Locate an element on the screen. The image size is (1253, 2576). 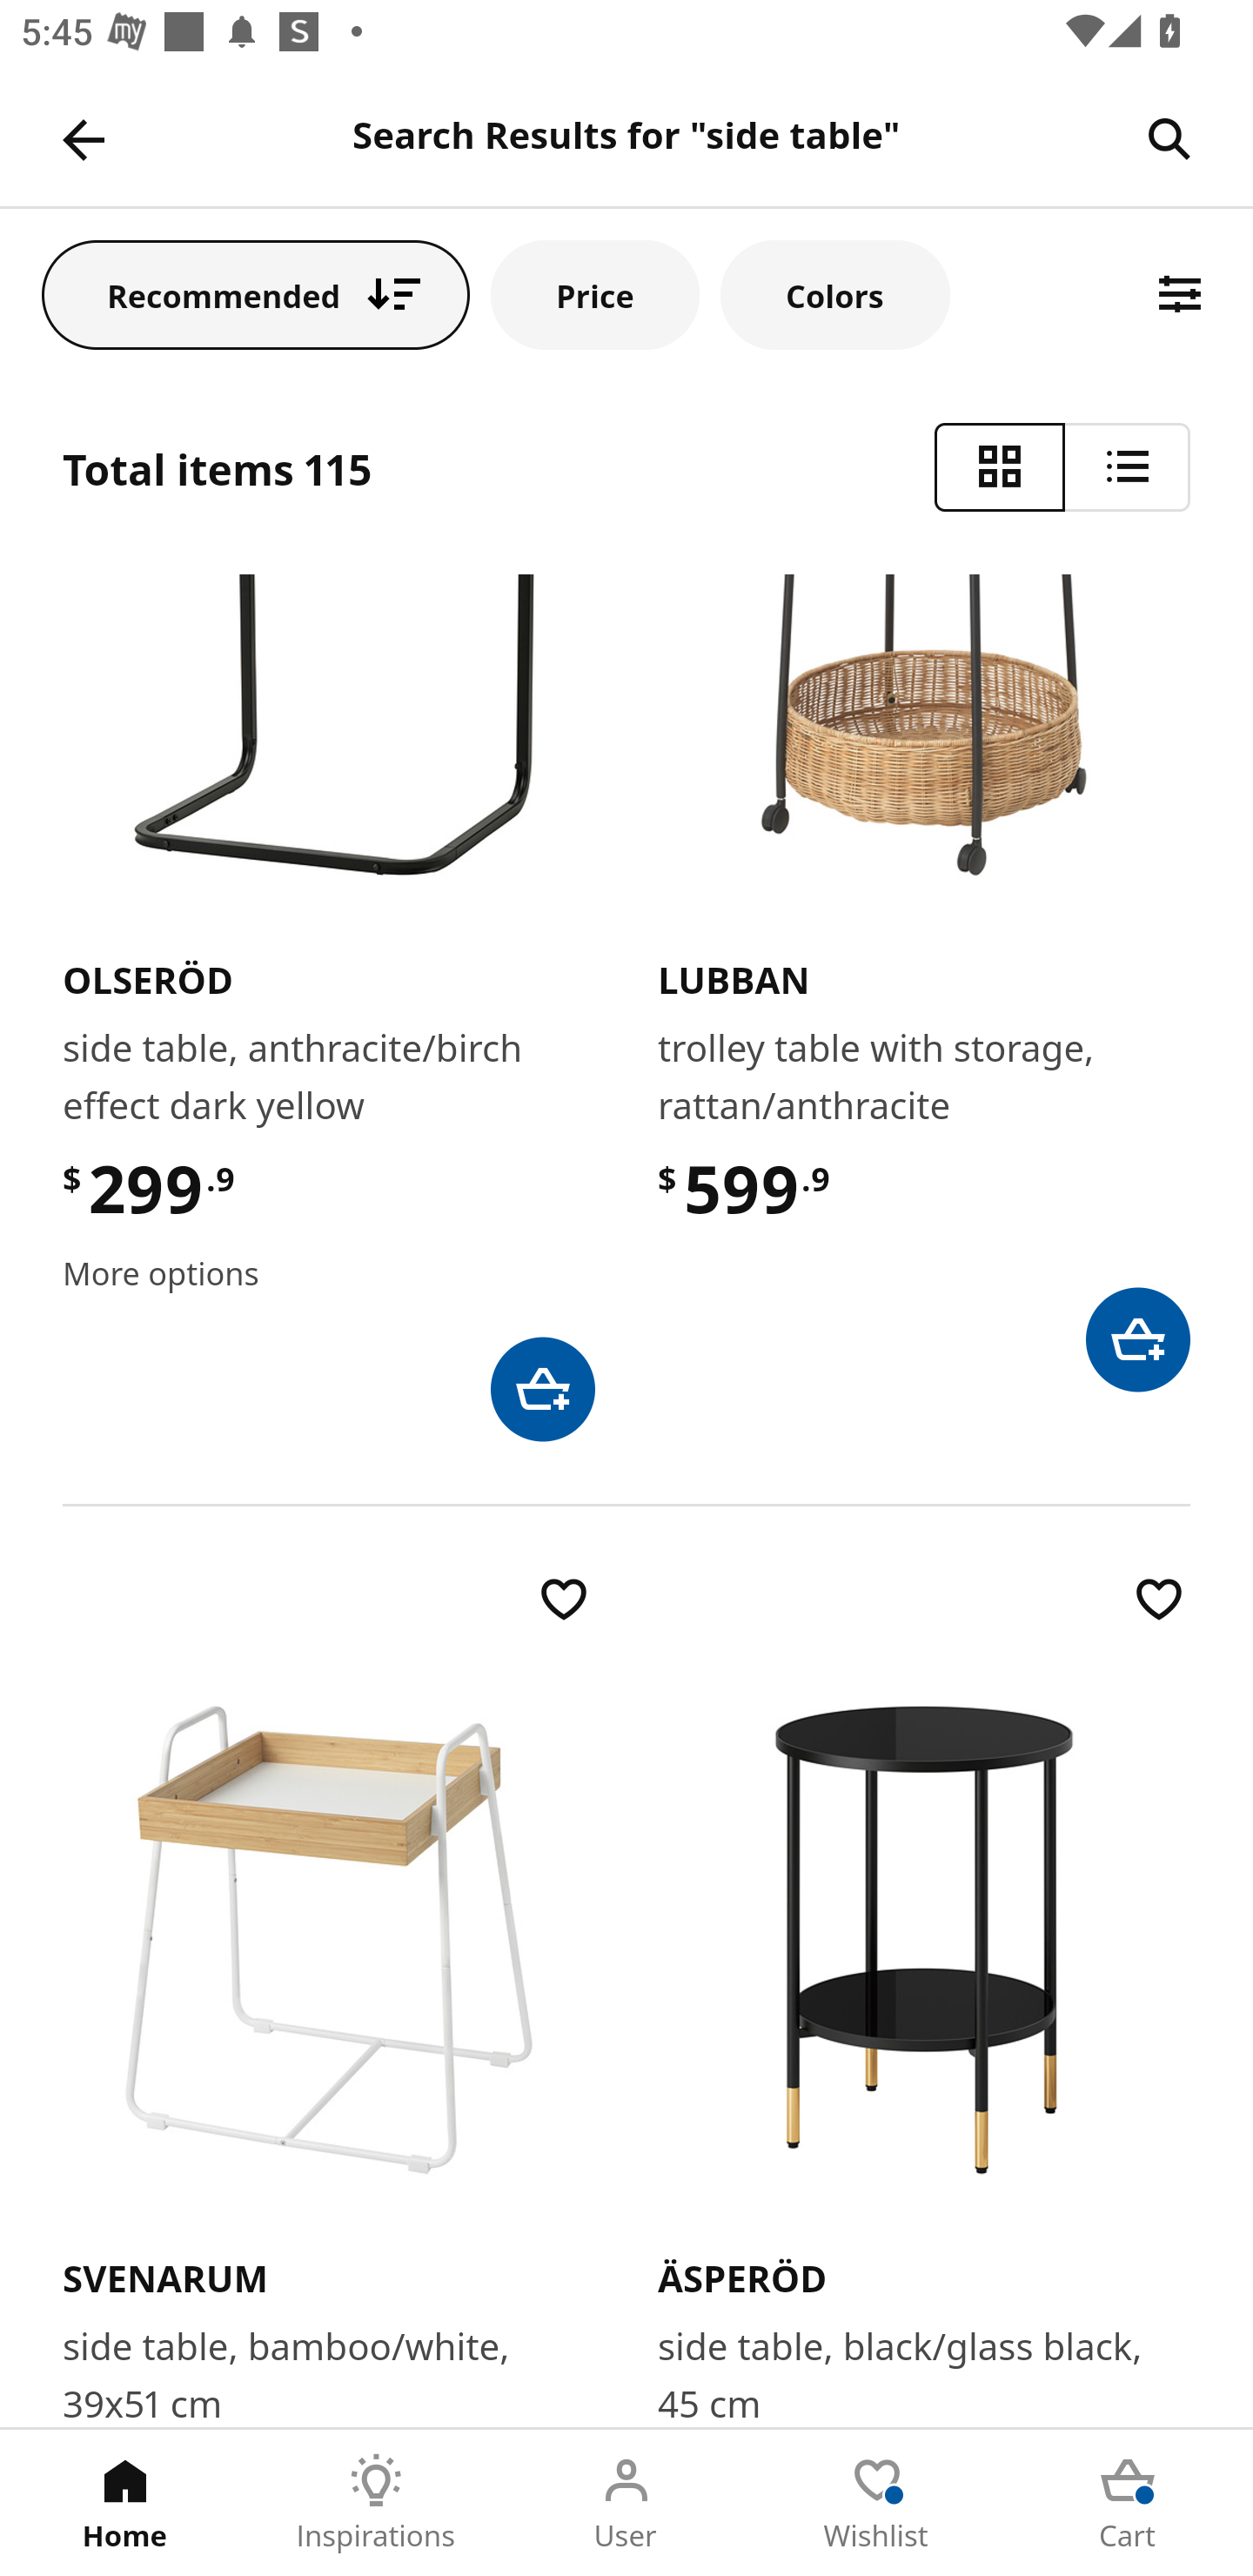
Home
Tab 1 of 5 is located at coordinates (125, 2503).